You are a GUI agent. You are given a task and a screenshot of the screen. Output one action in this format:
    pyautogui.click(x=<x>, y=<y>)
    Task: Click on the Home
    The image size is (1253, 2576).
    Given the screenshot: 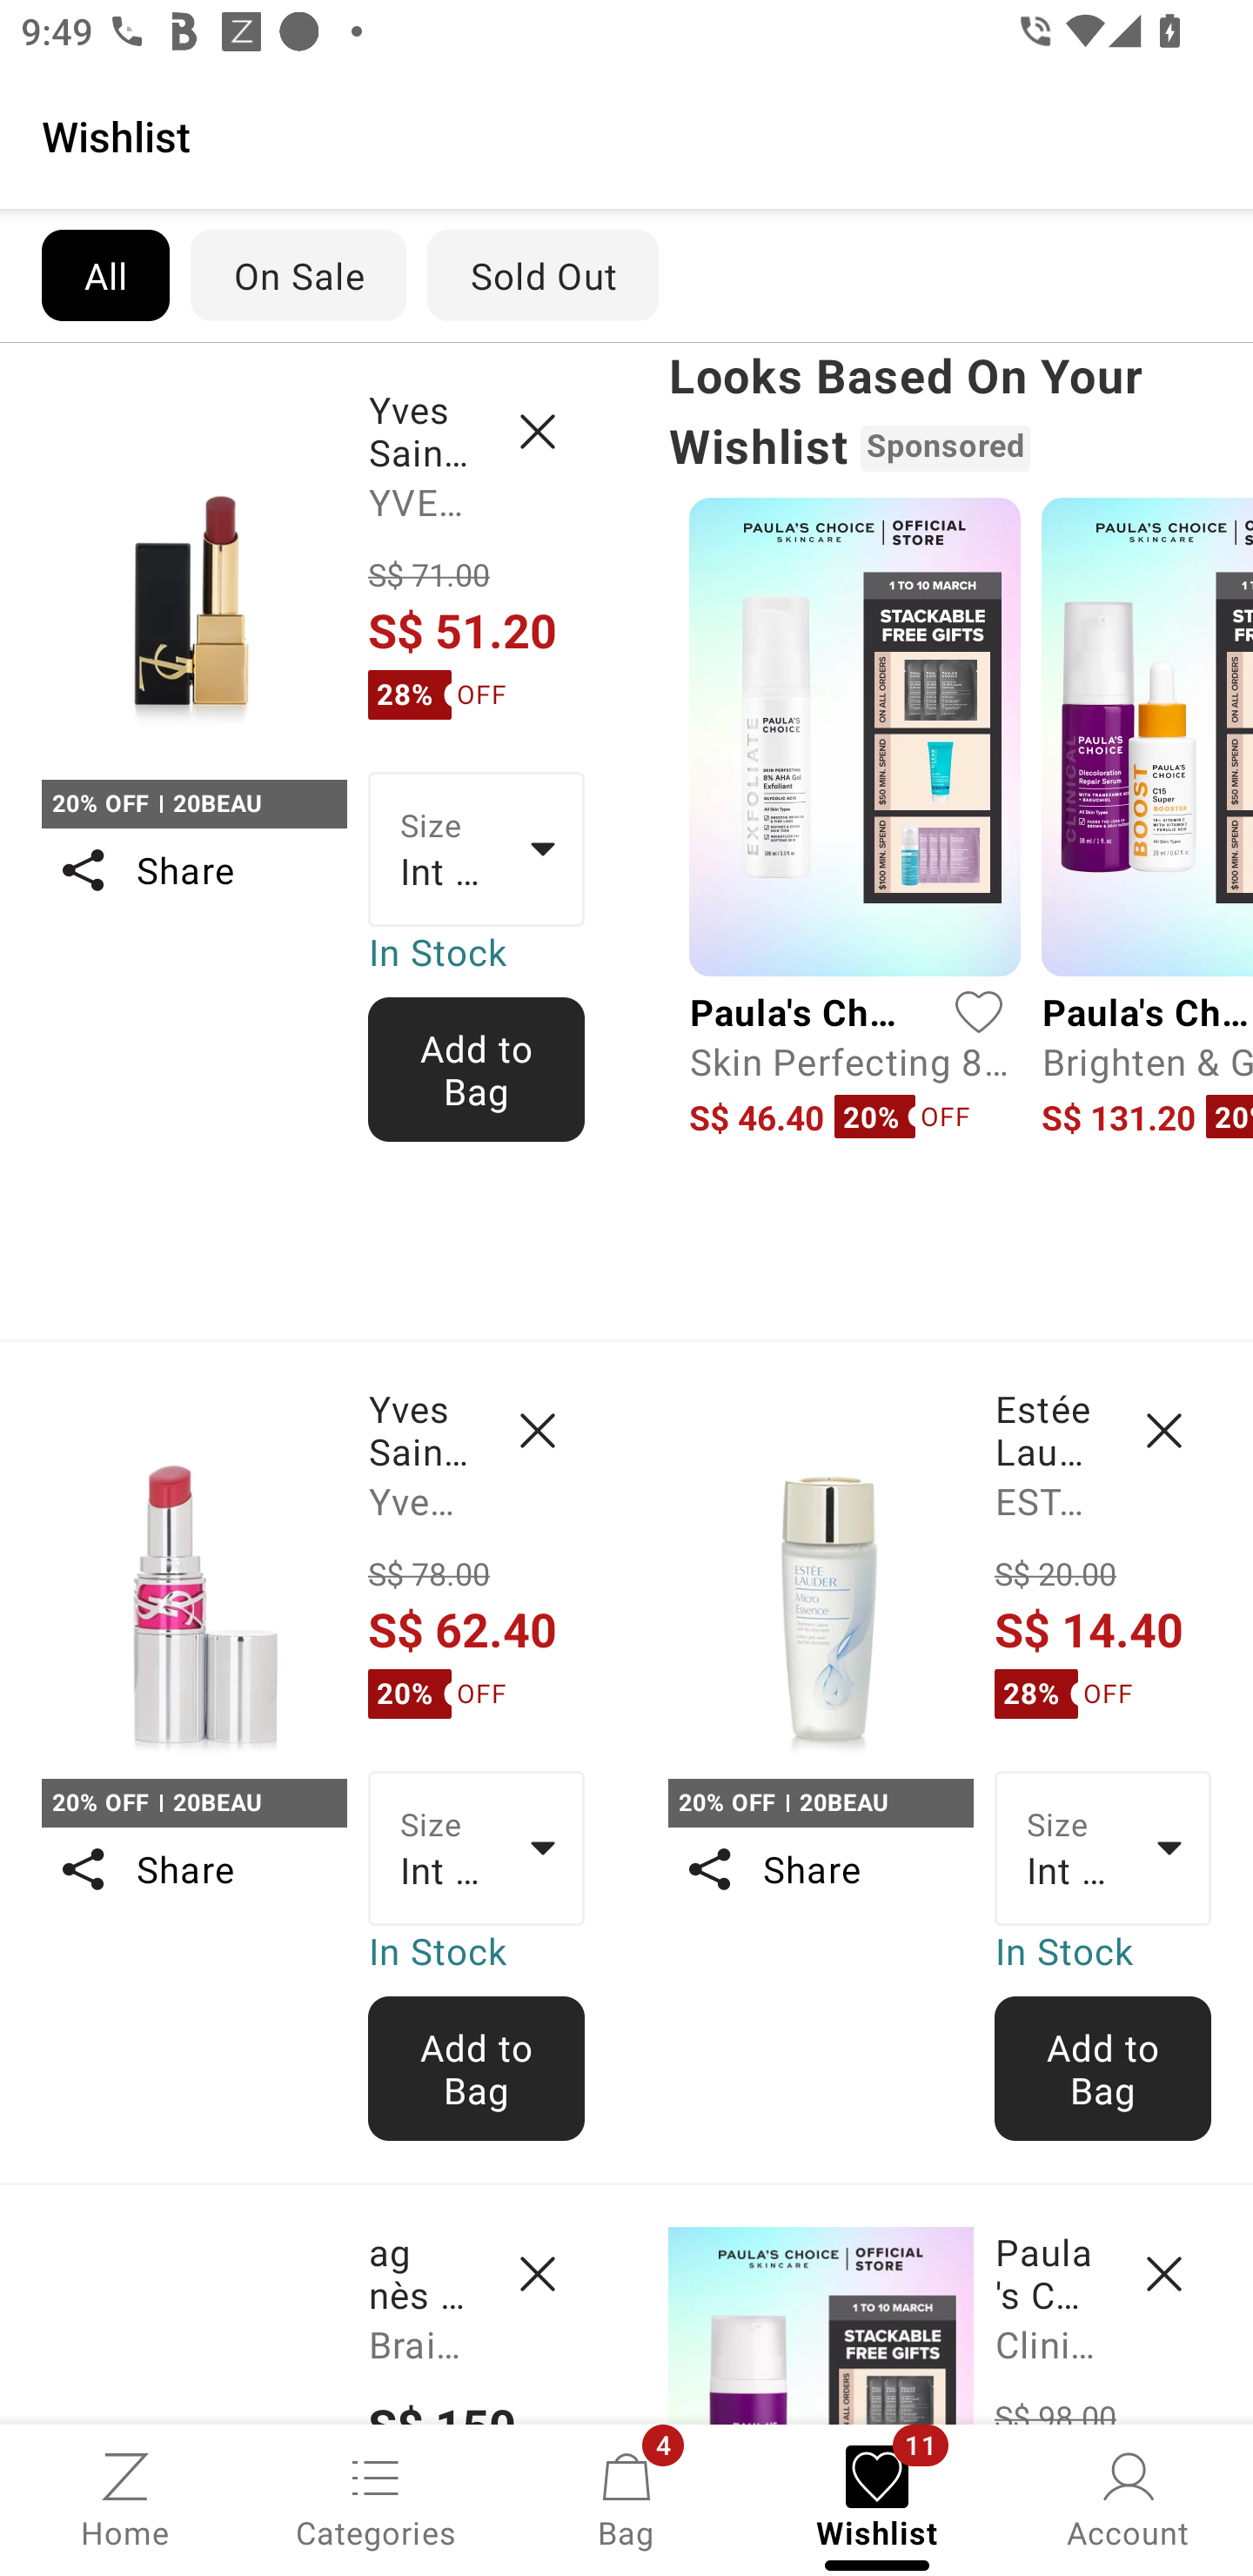 What is the action you would take?
    pyautogui.click(x=125, y=2498)
    